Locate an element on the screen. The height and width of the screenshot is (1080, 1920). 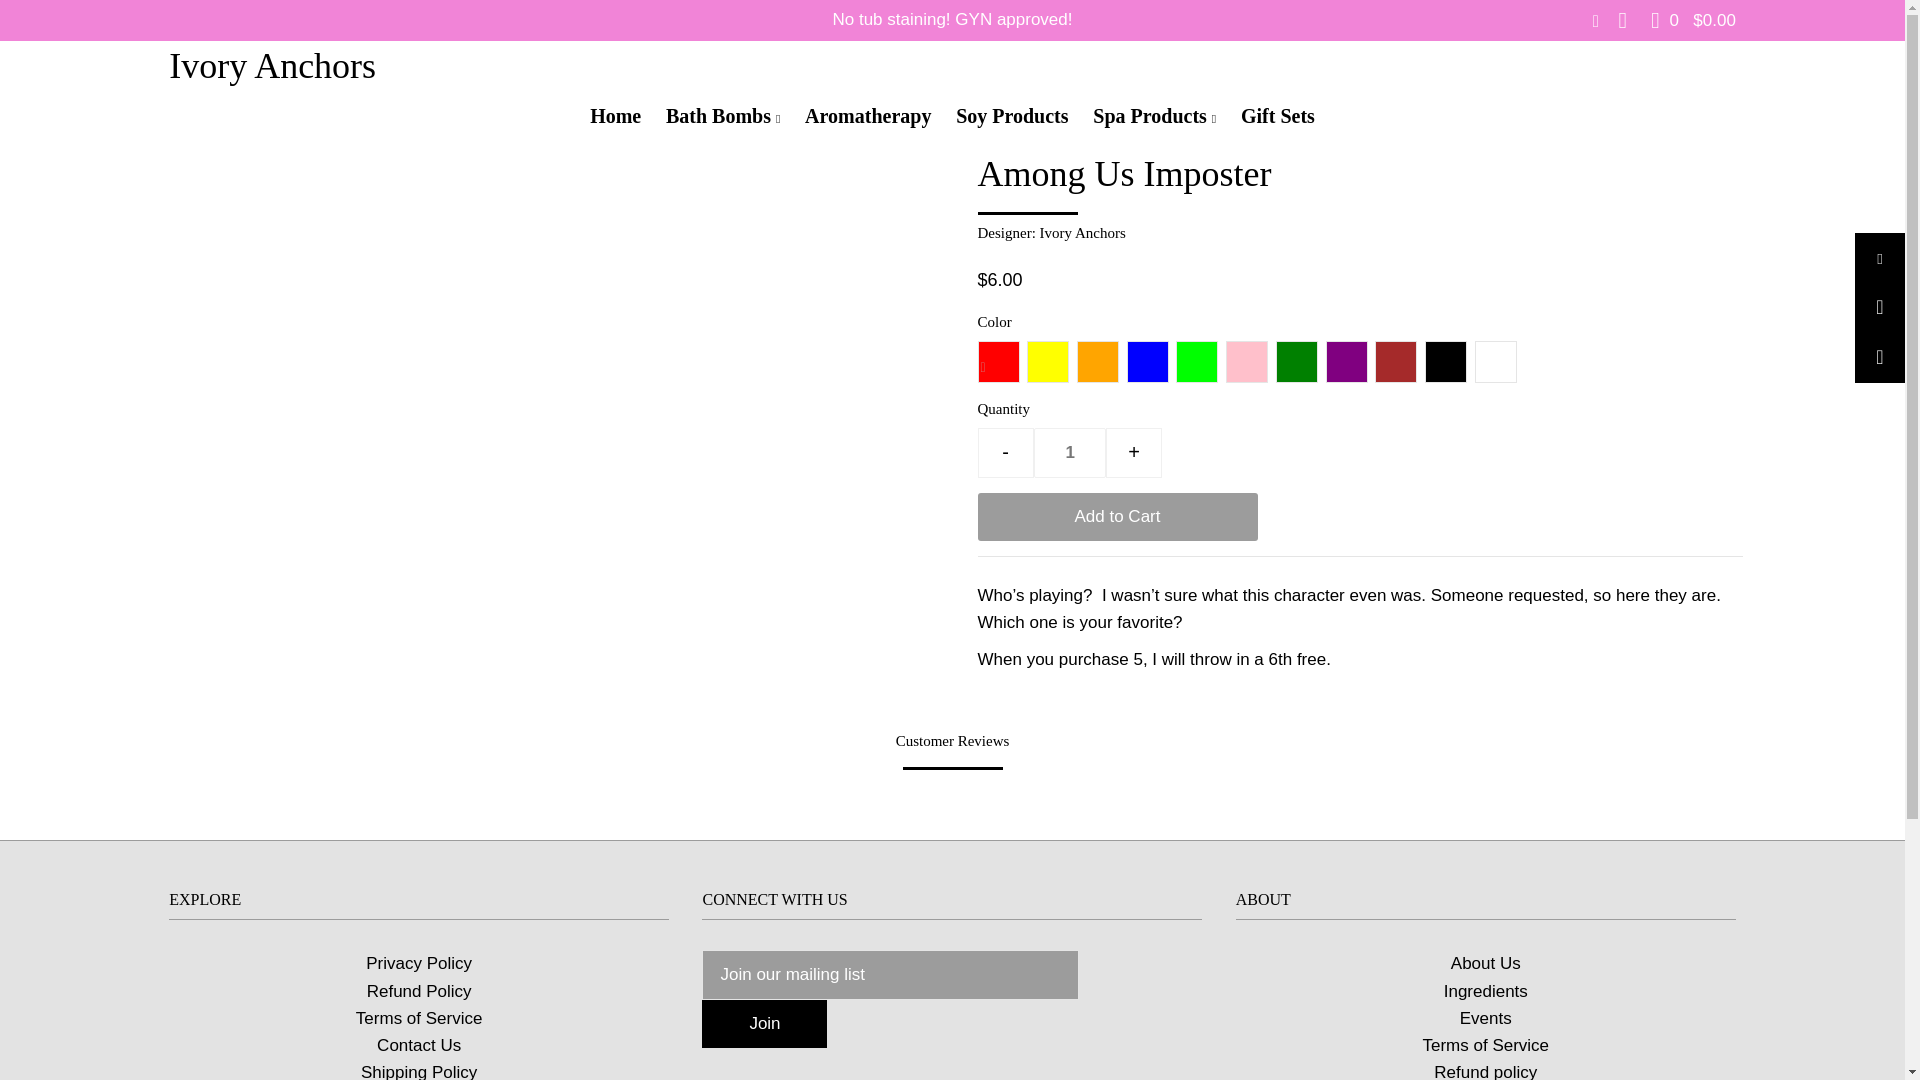
Spa Products is located at coordinates (1154, 116).